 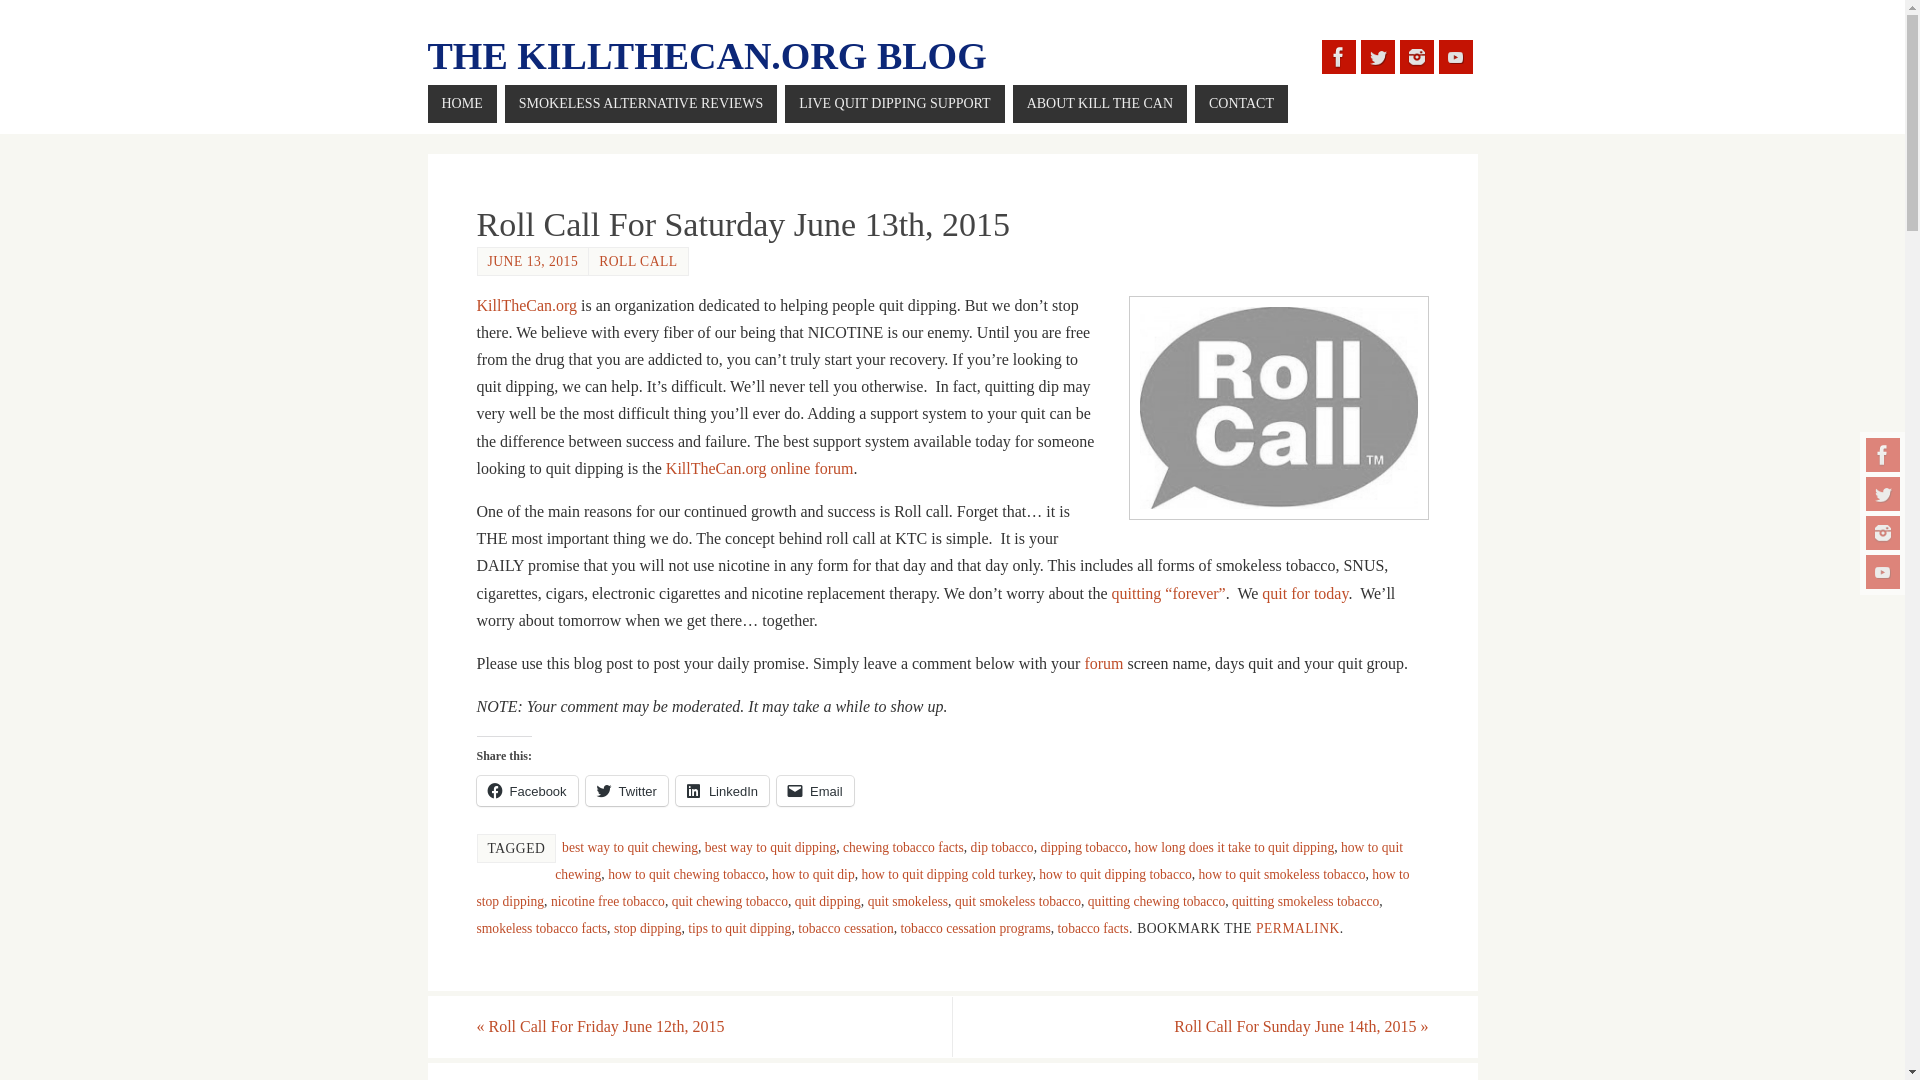 I want to click on how long does it take to quit dipping, so click(x=1234, y=848).